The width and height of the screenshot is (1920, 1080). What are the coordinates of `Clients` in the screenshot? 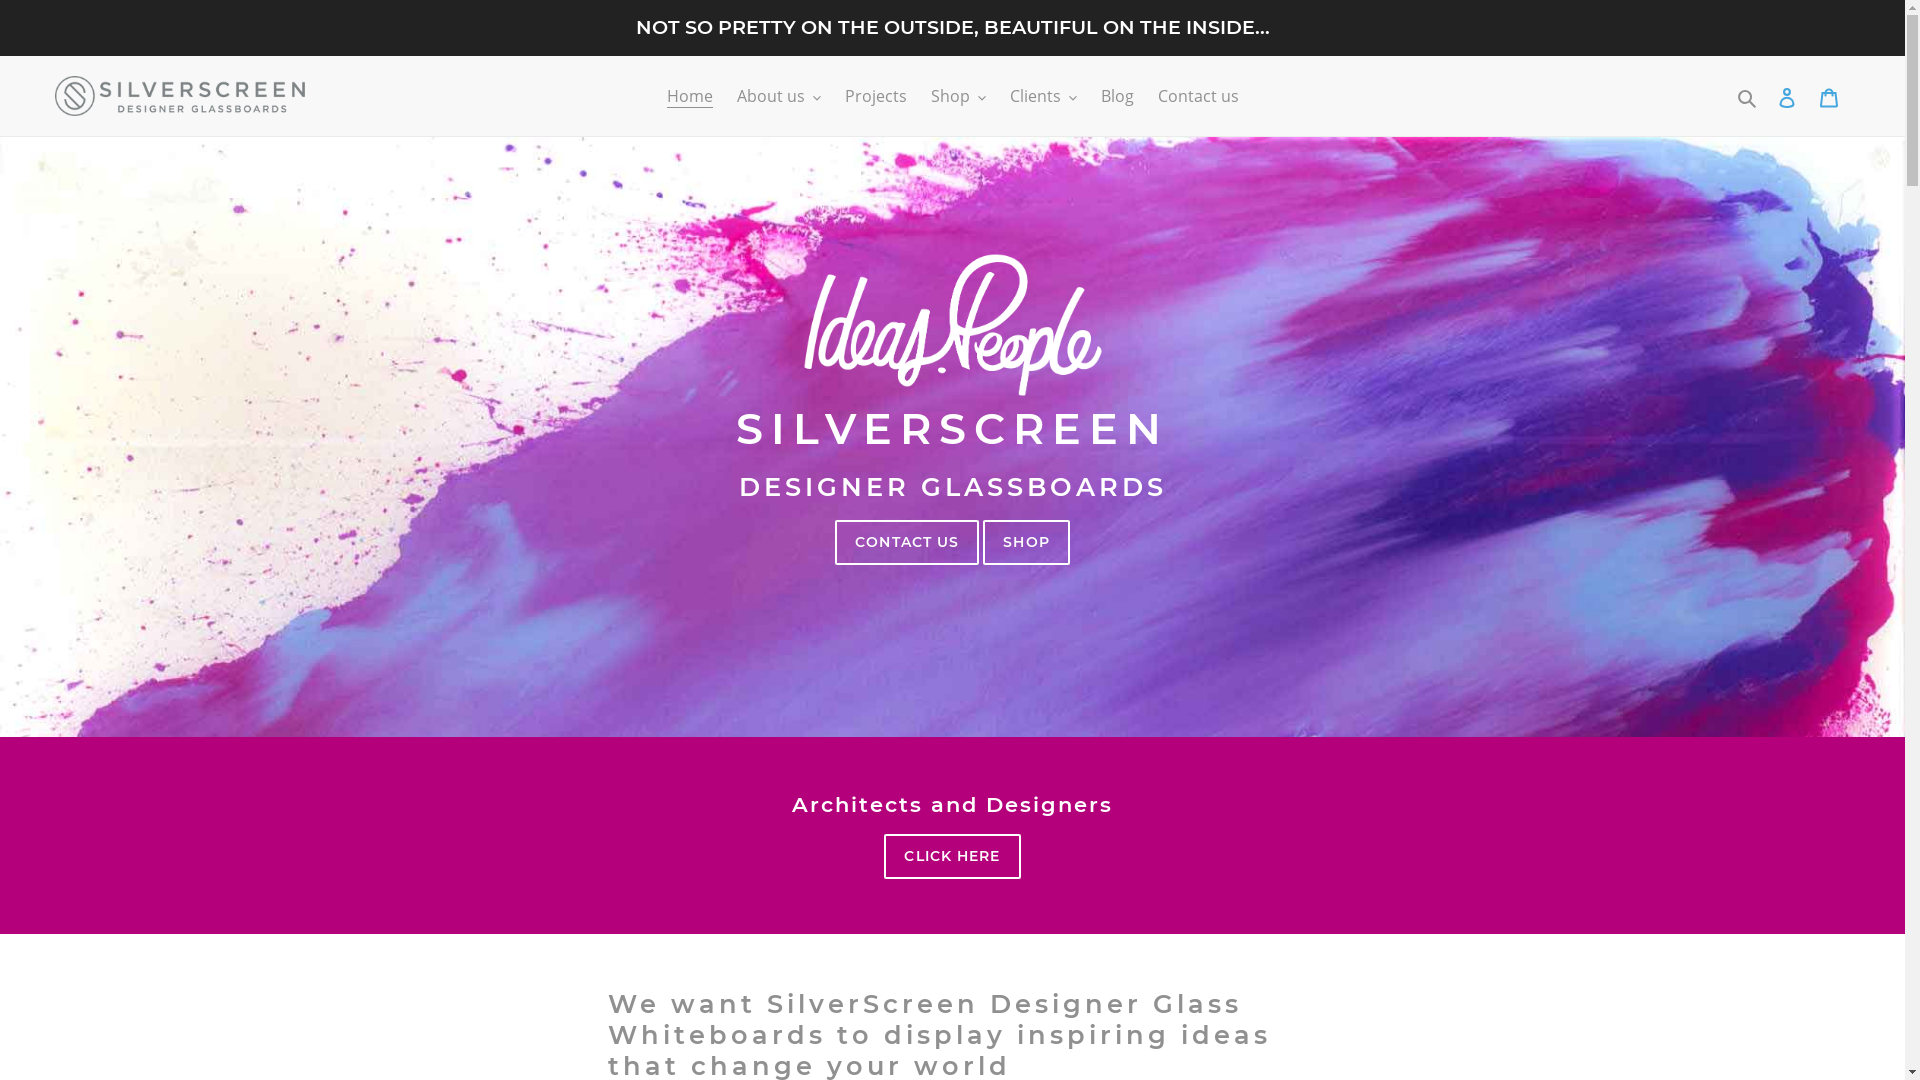 It's located at (1044, 96).